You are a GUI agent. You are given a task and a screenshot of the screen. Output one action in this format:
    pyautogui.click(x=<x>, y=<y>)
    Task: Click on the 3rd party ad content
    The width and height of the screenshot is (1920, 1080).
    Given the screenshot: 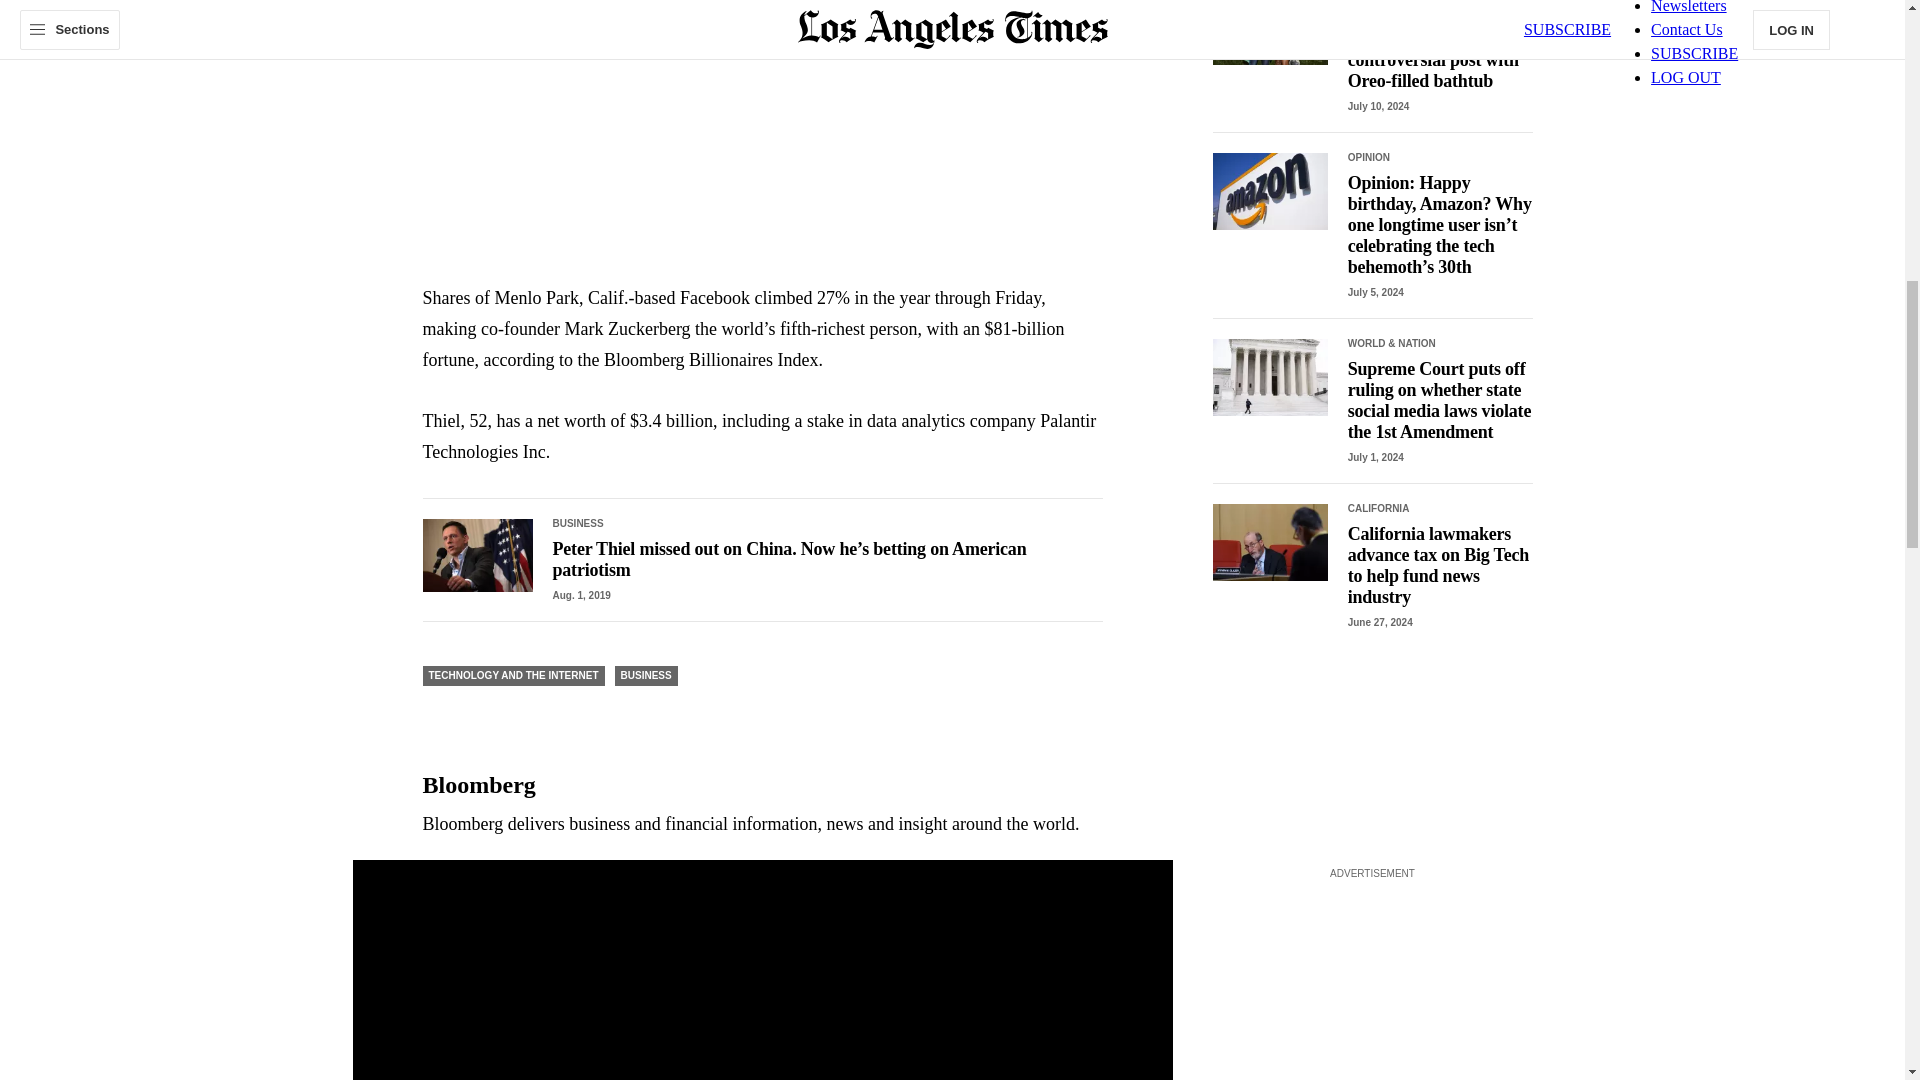 What is the action you would take?
    pyautogui.click(x=1372, y=982)
    